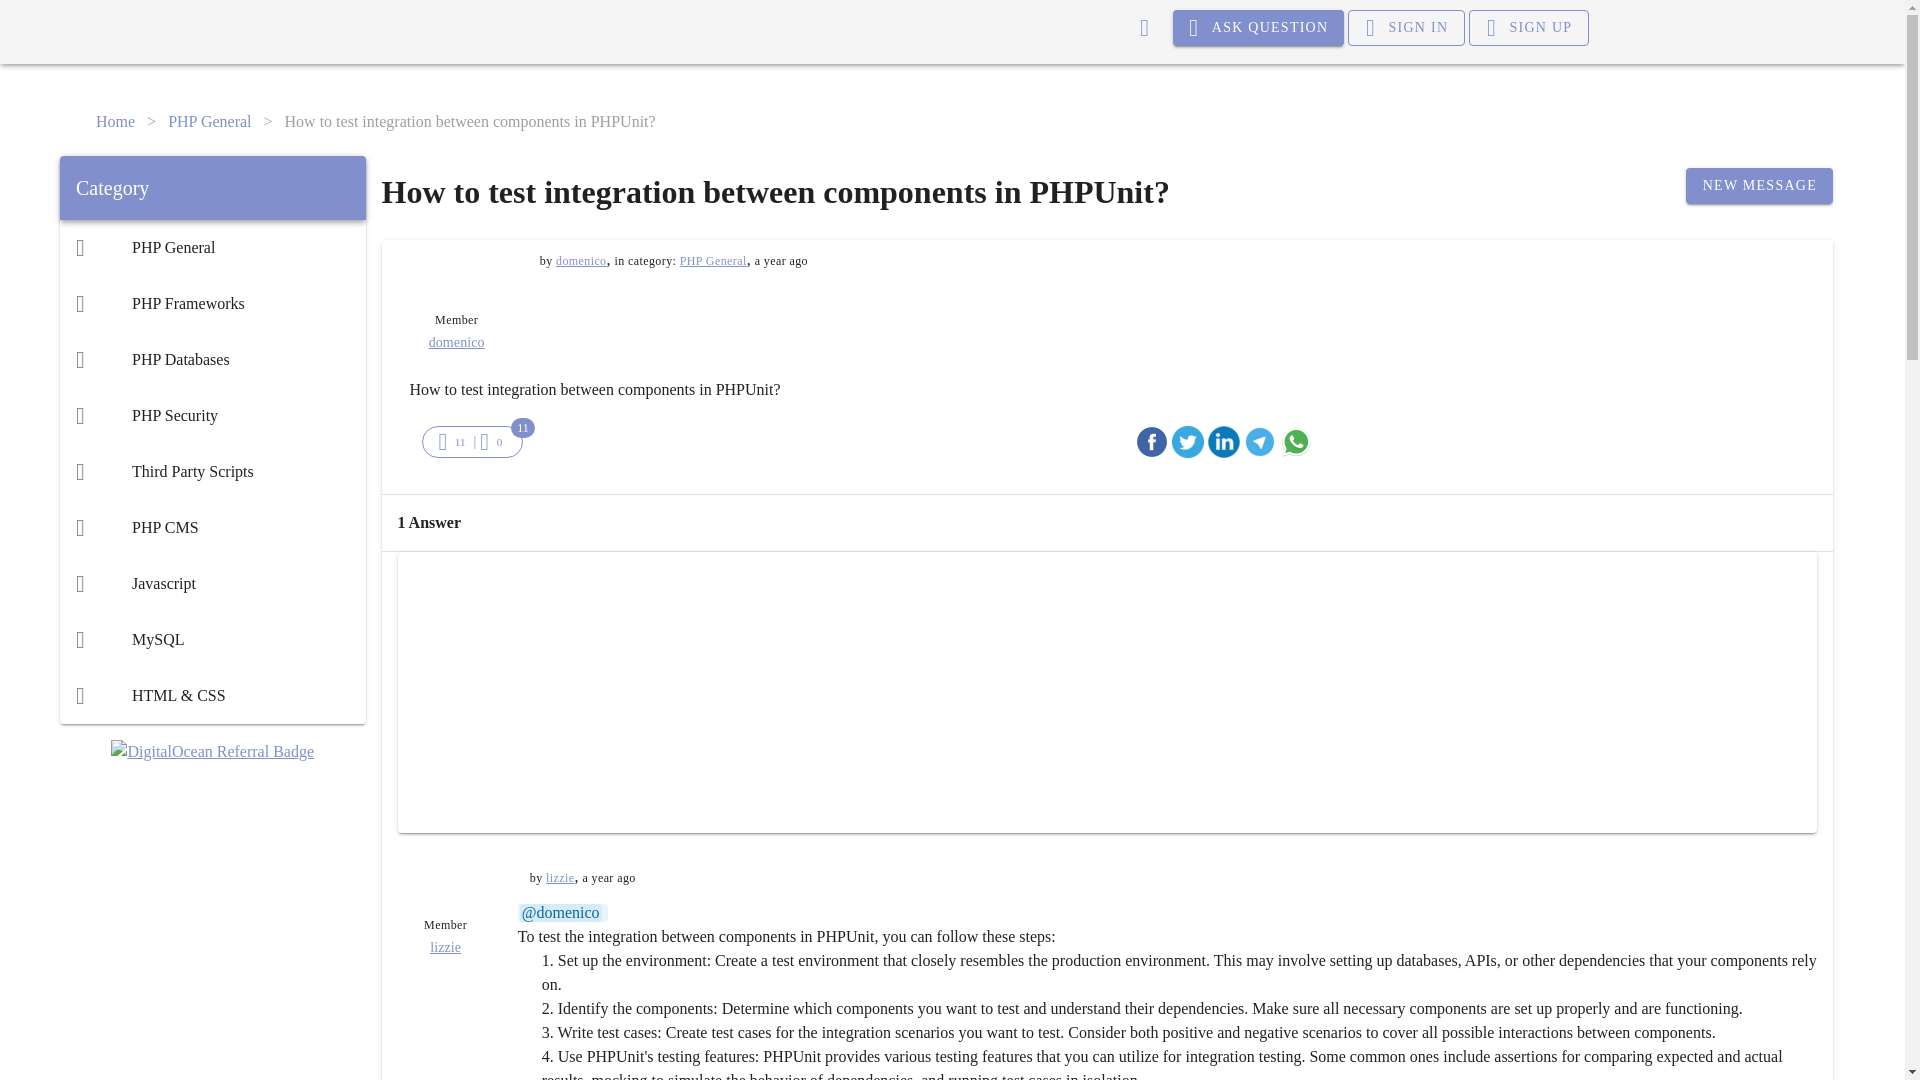  I want to click on How to test integration between components in PHPUnit?, so click(470, 122).